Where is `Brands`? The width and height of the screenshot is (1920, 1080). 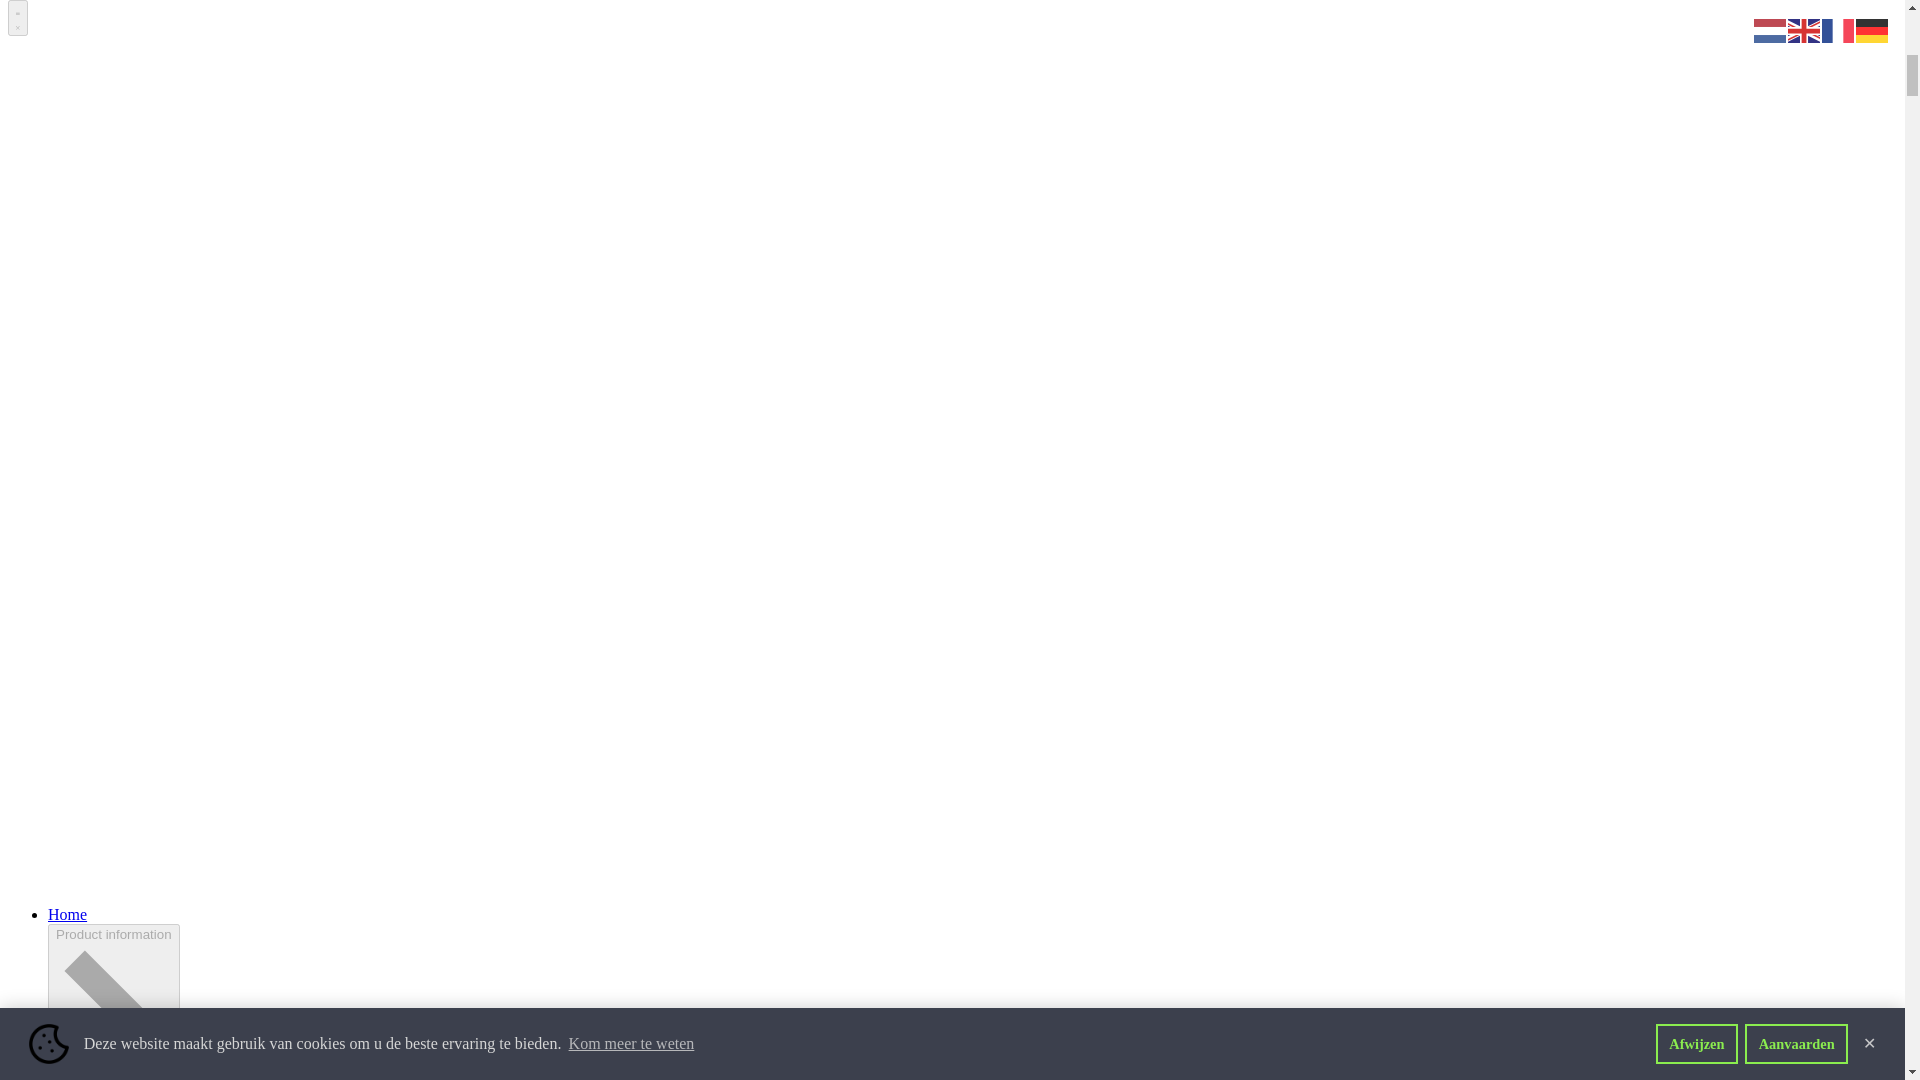 Brands is located at coordinates (70, 261).